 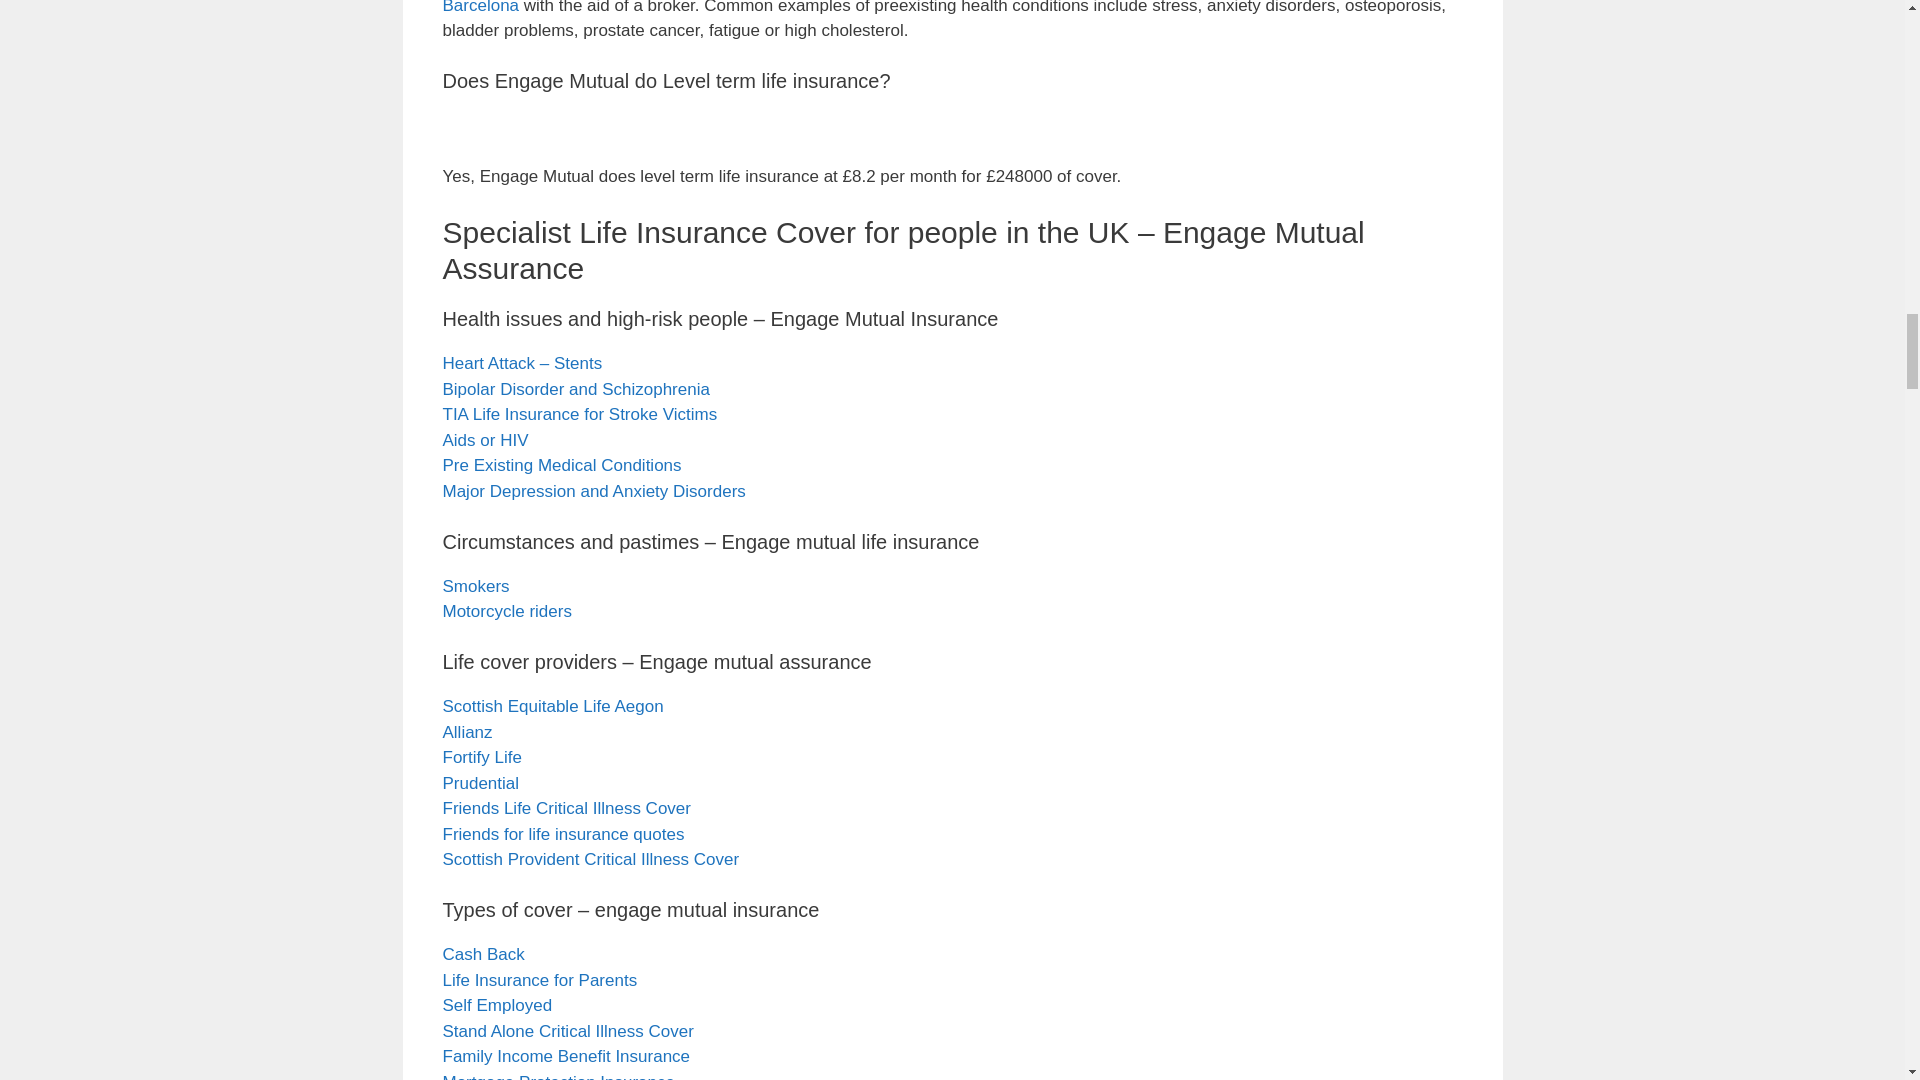 I want to click on Scottish Provident Critical Illness Cover, so click(x=590, y=859).